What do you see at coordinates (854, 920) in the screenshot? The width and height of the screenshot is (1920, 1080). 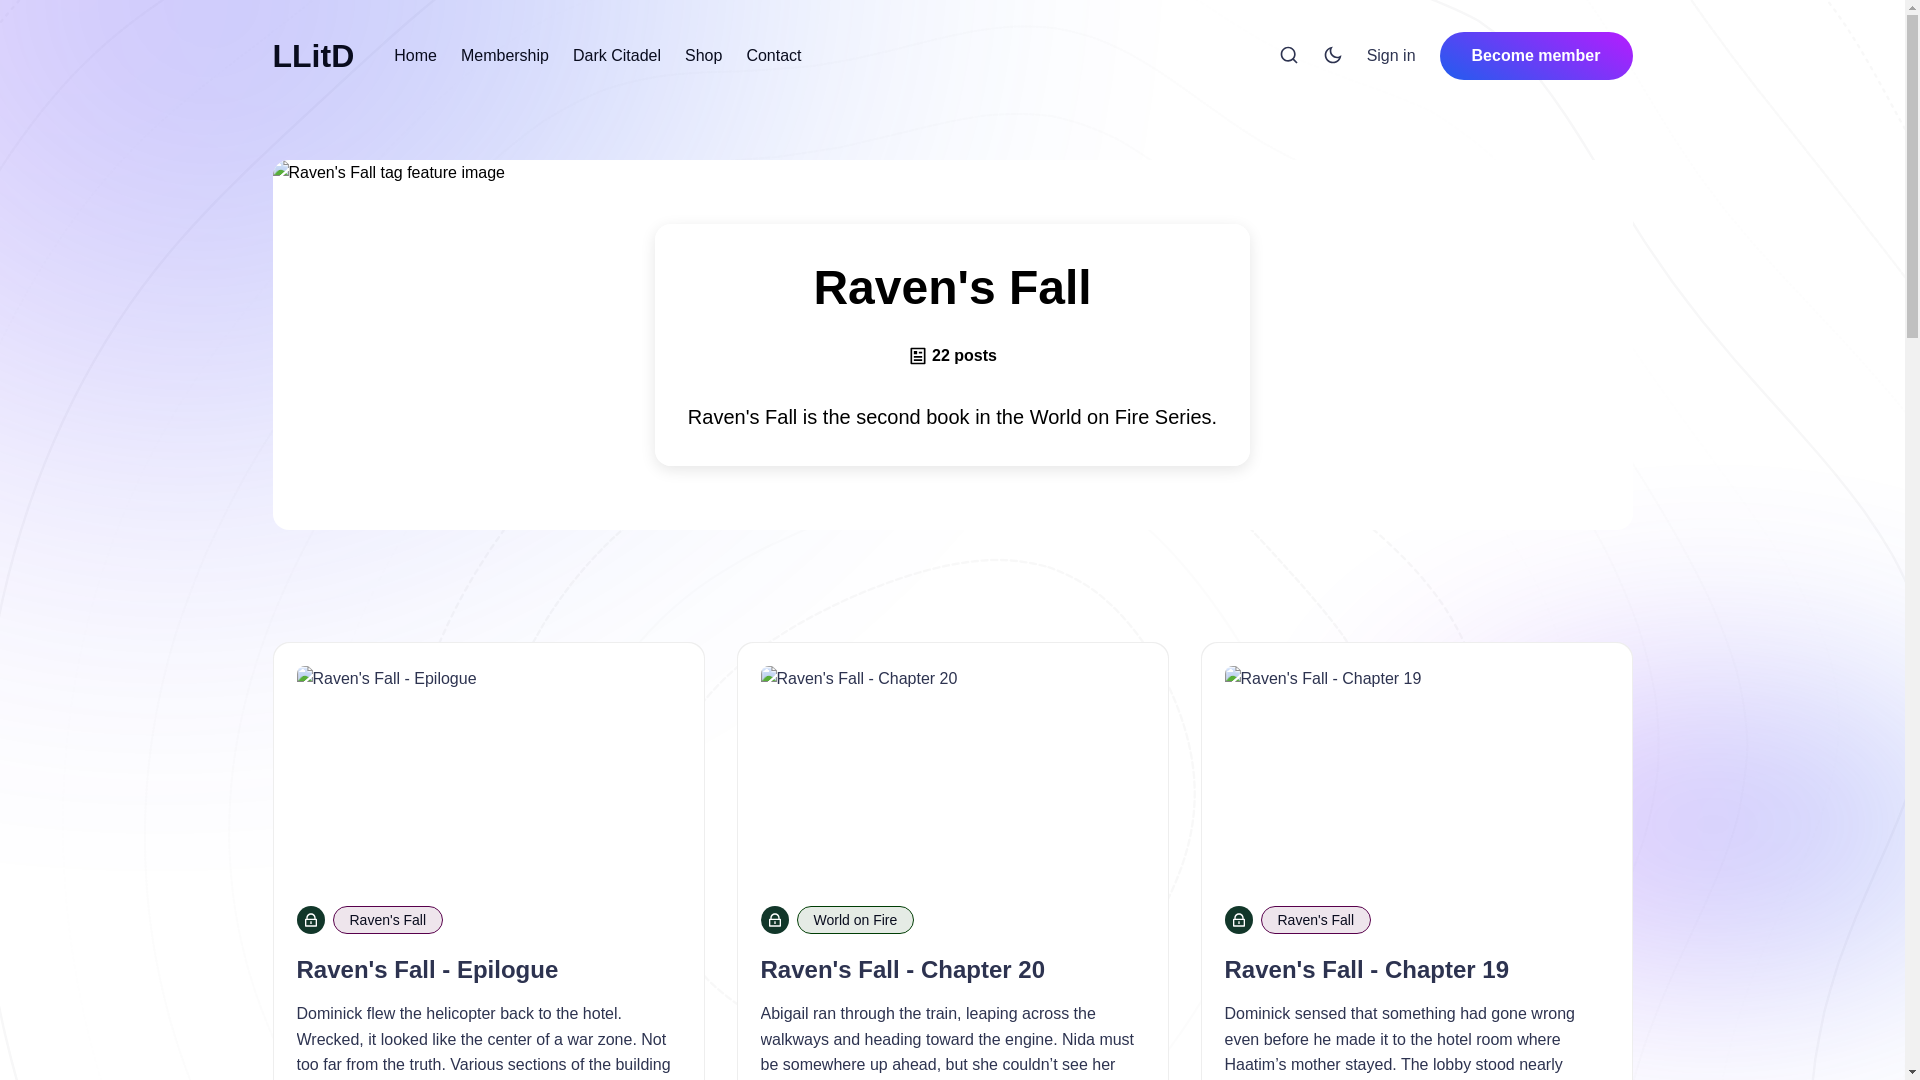 I see `World on Fire` at bounding box center [854, 920].